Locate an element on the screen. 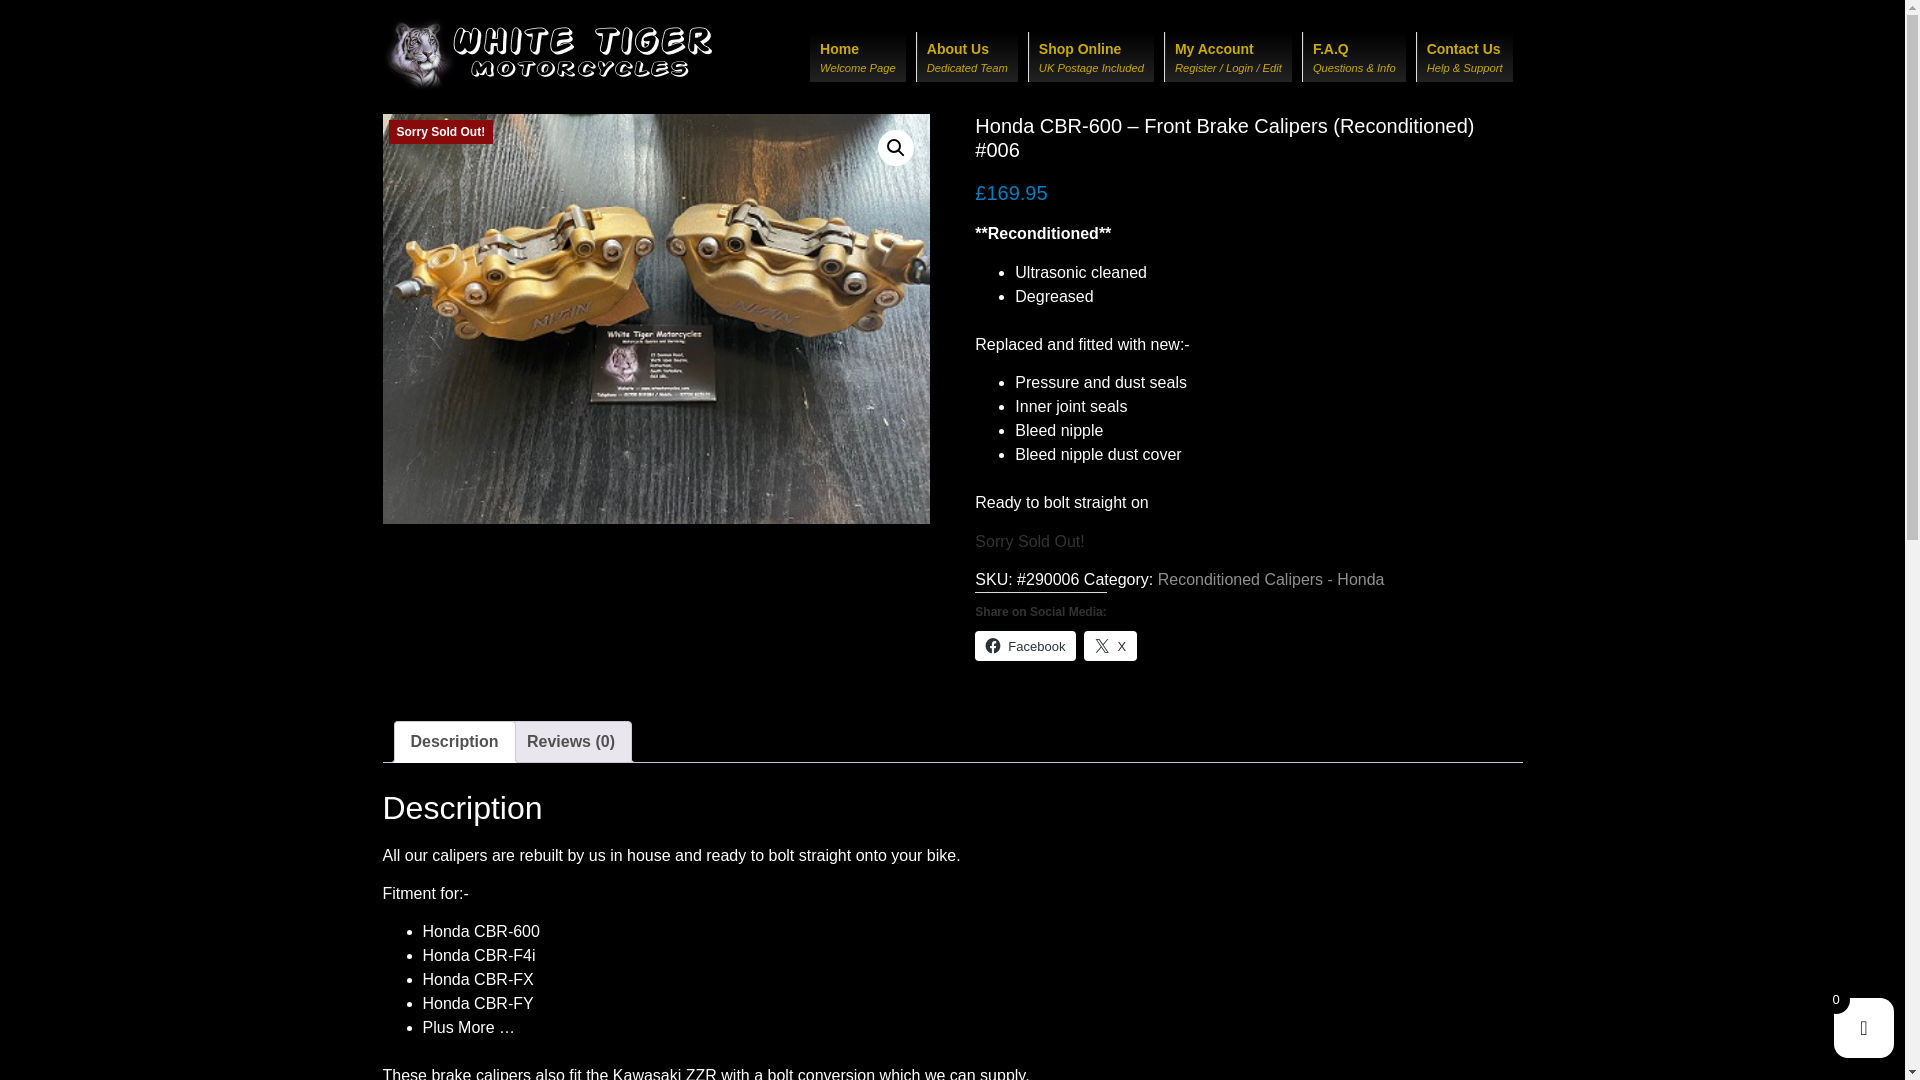  Facebook is located at coordinates (1025, 645).